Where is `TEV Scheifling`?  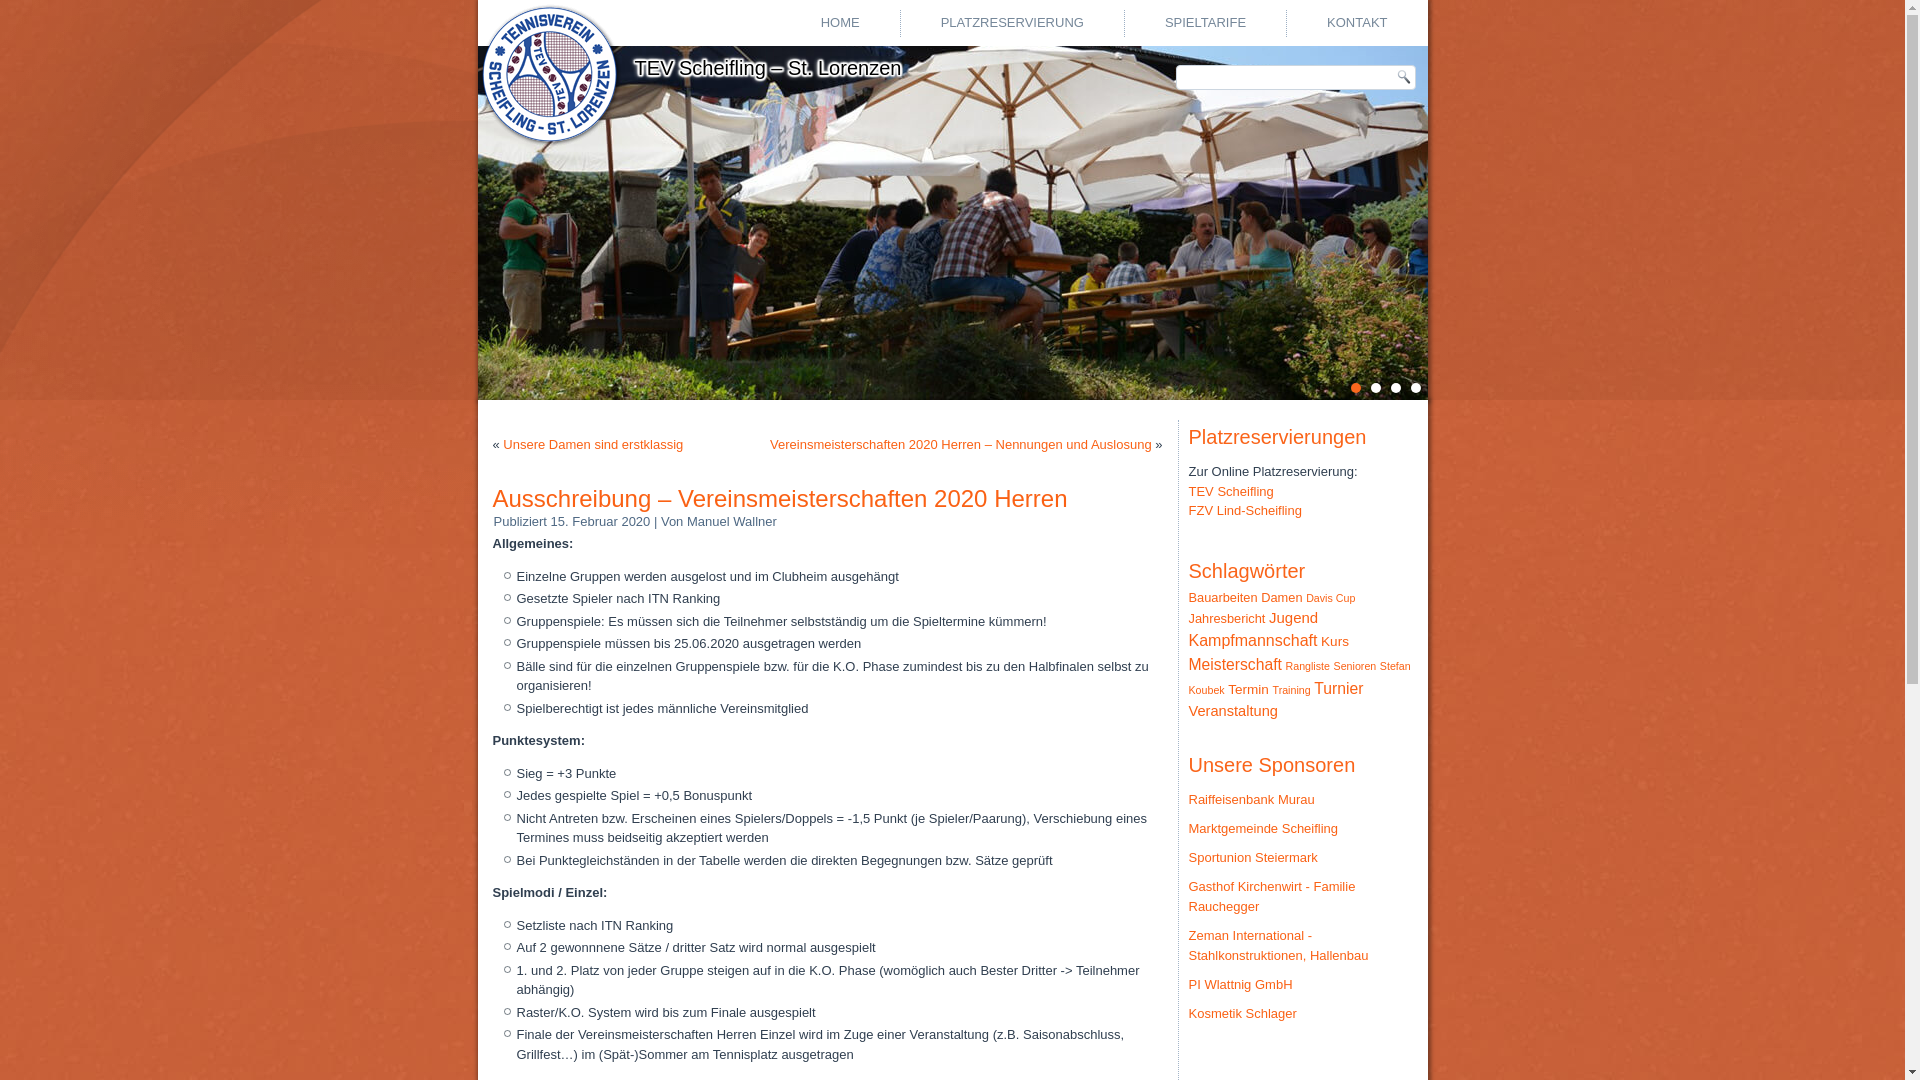
TEV Scheifling is located at coordinates (1230, 492).